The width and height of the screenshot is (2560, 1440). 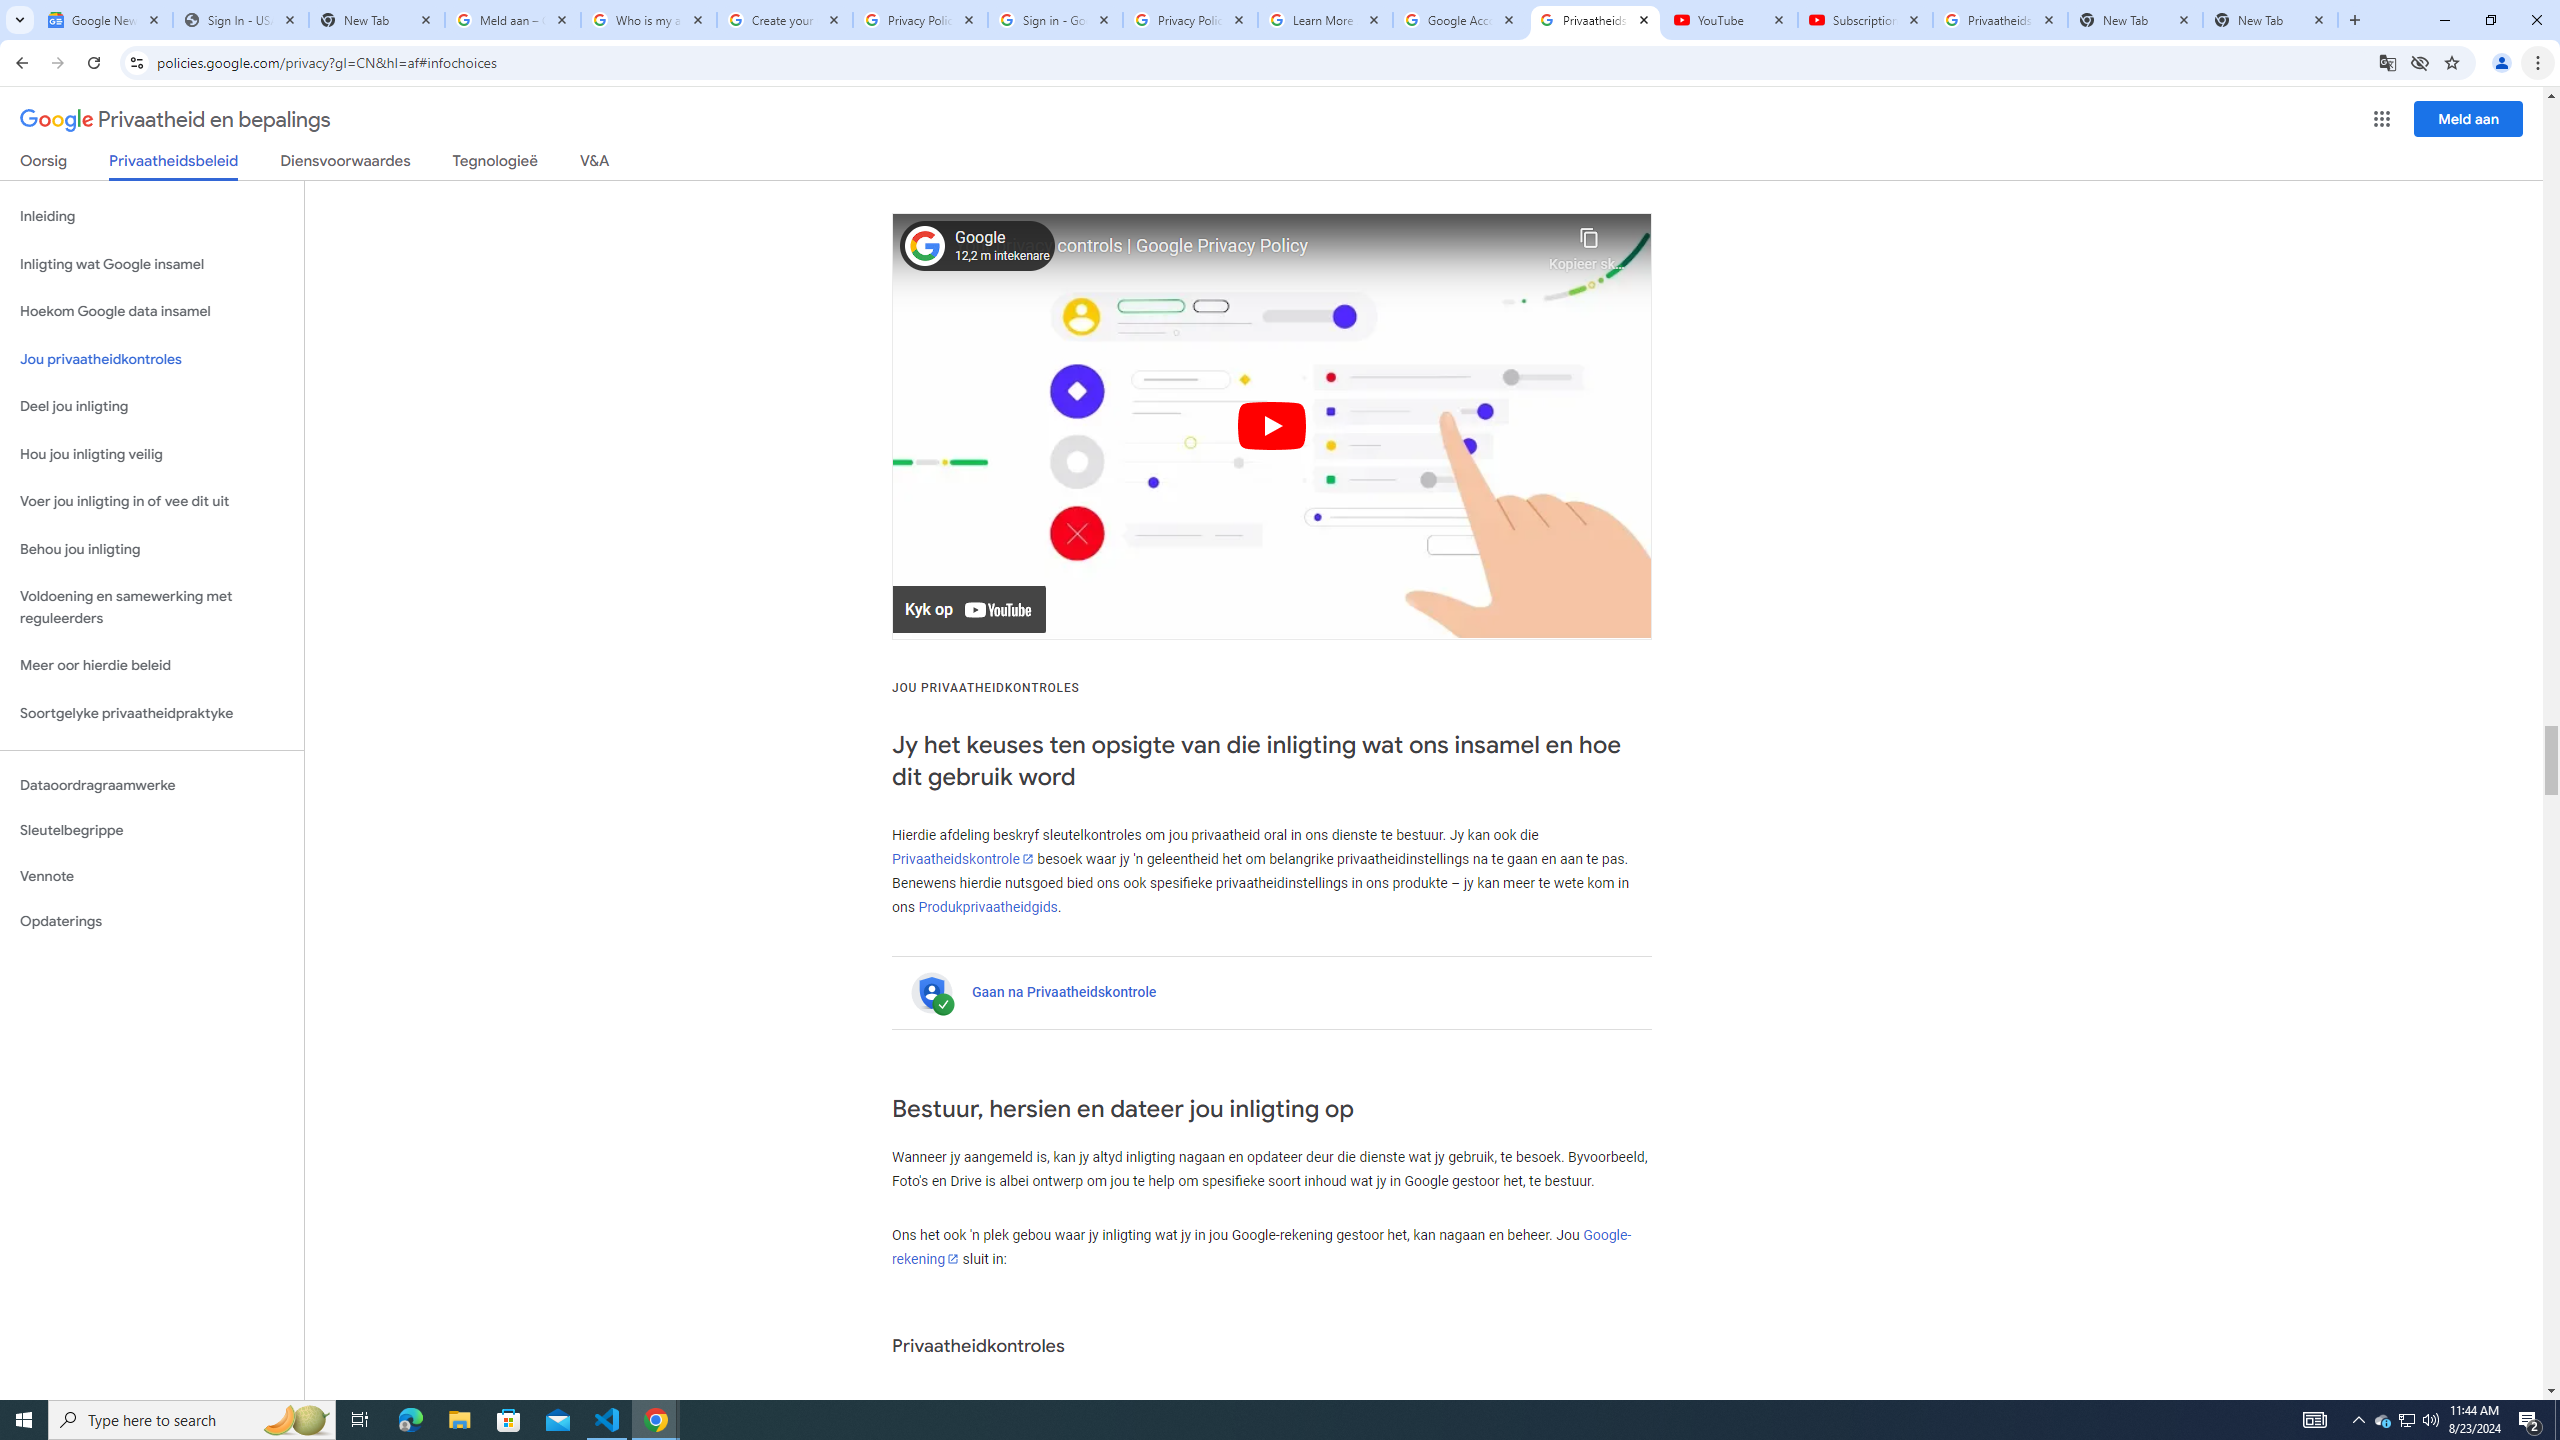 What do you see at coordinates (1272, 426) in the screenshot?
I see `Speel` at bounding box center [1272, 426].